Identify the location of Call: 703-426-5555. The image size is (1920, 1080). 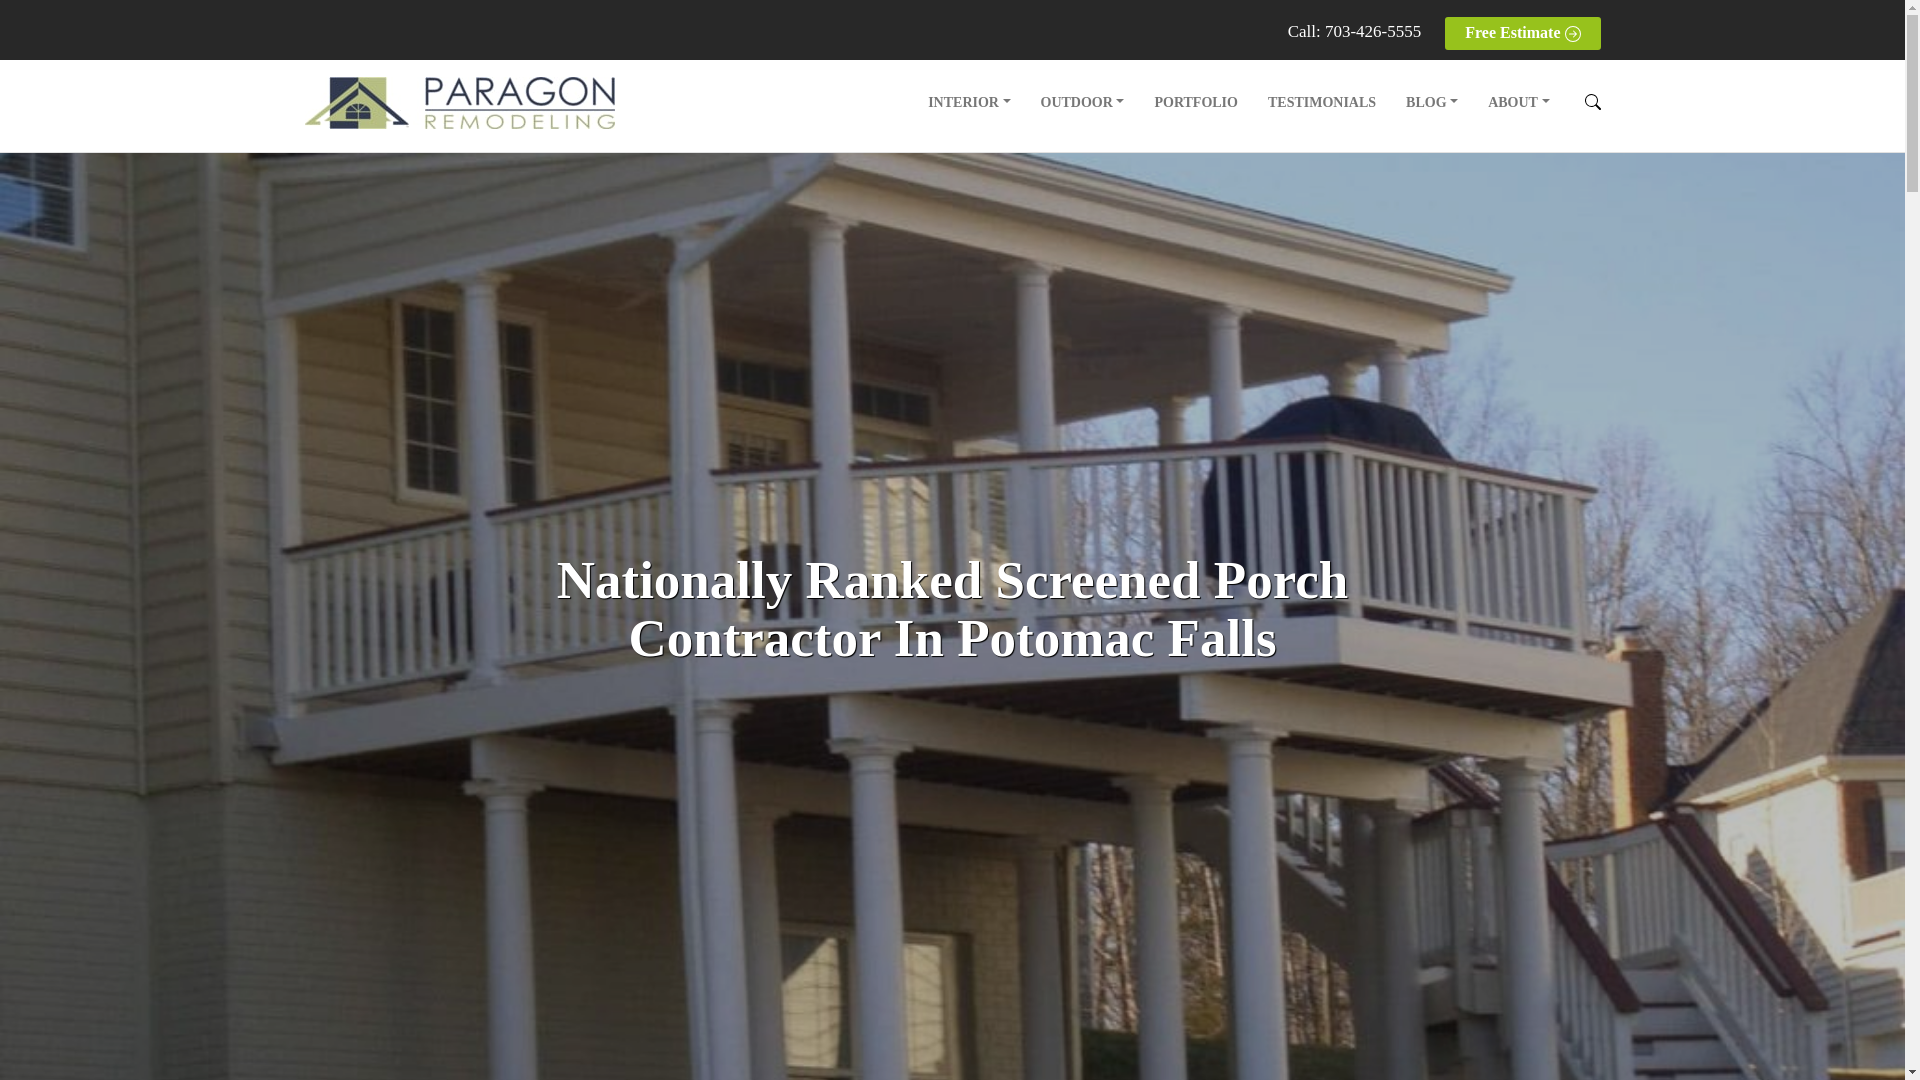
(1355, 31).